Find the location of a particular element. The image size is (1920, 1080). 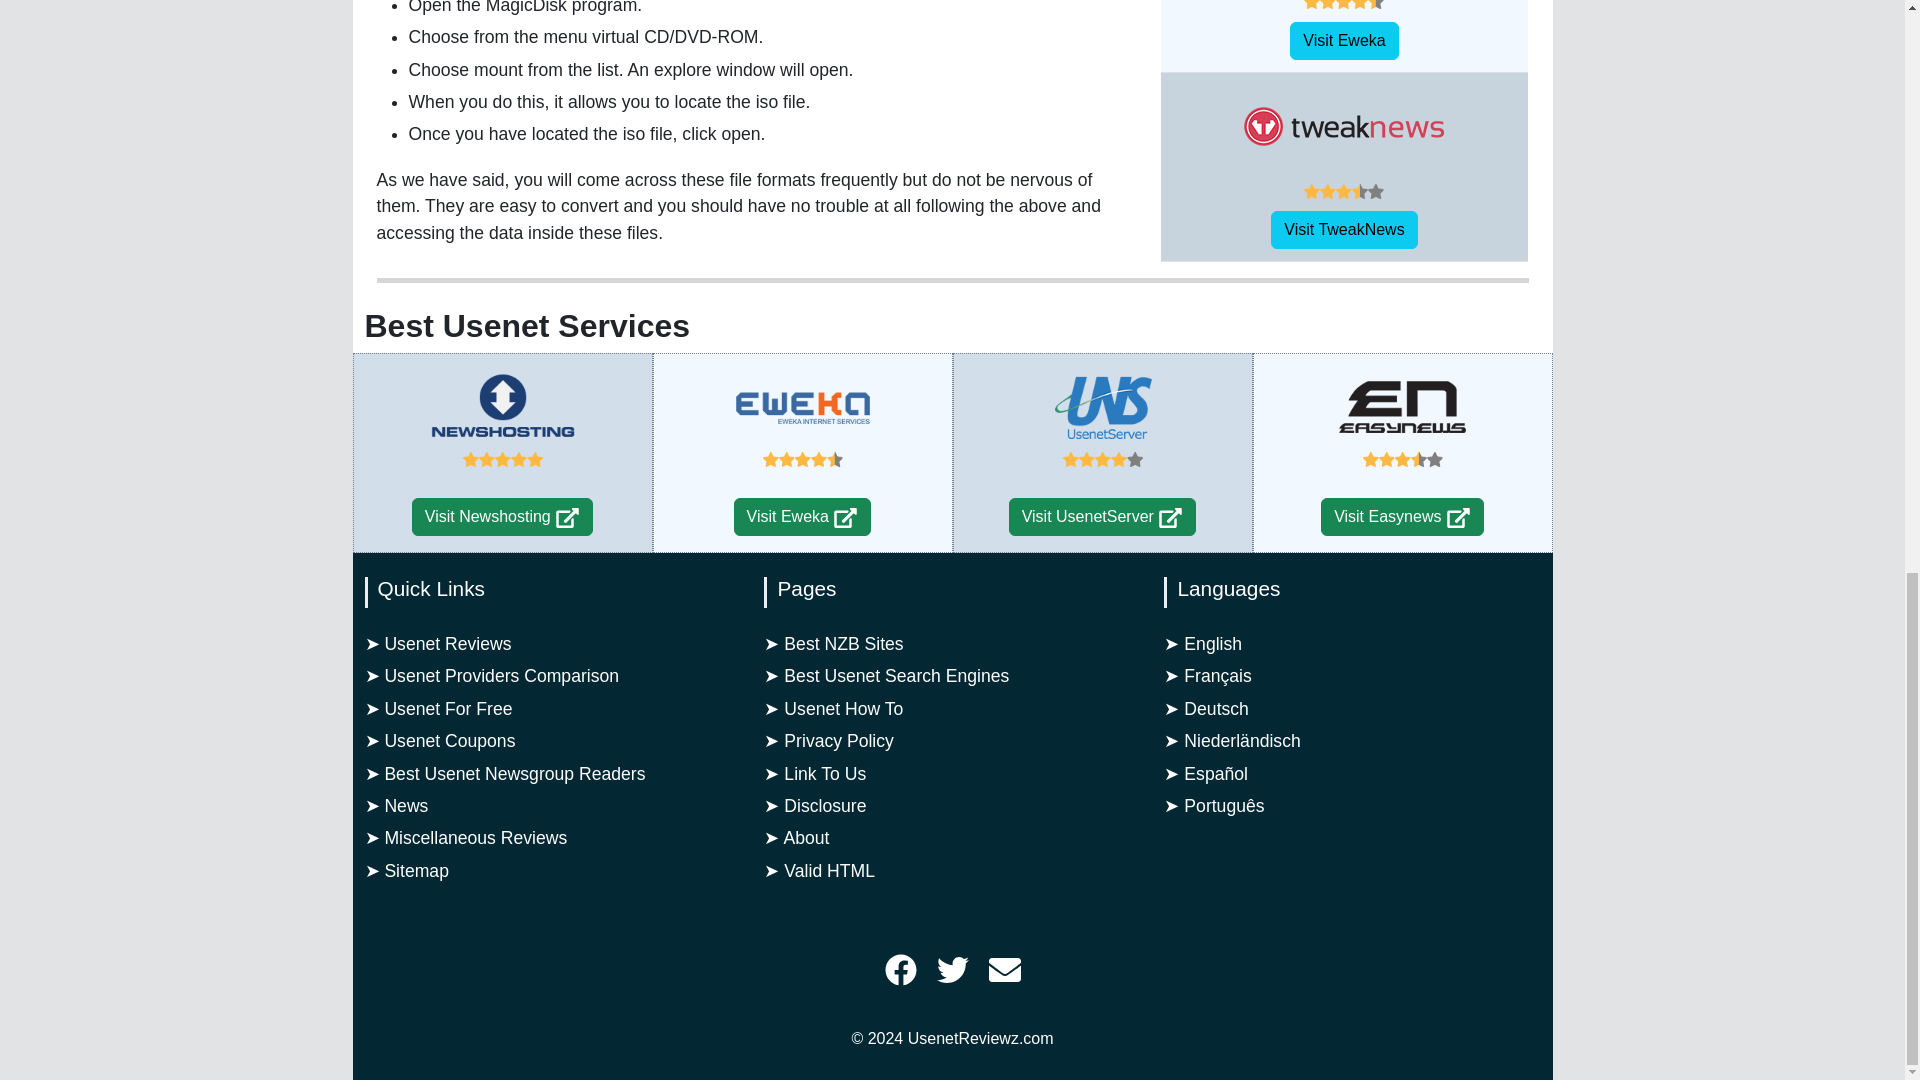

Visit UsenetServer is located at coordinates (1102, 516).